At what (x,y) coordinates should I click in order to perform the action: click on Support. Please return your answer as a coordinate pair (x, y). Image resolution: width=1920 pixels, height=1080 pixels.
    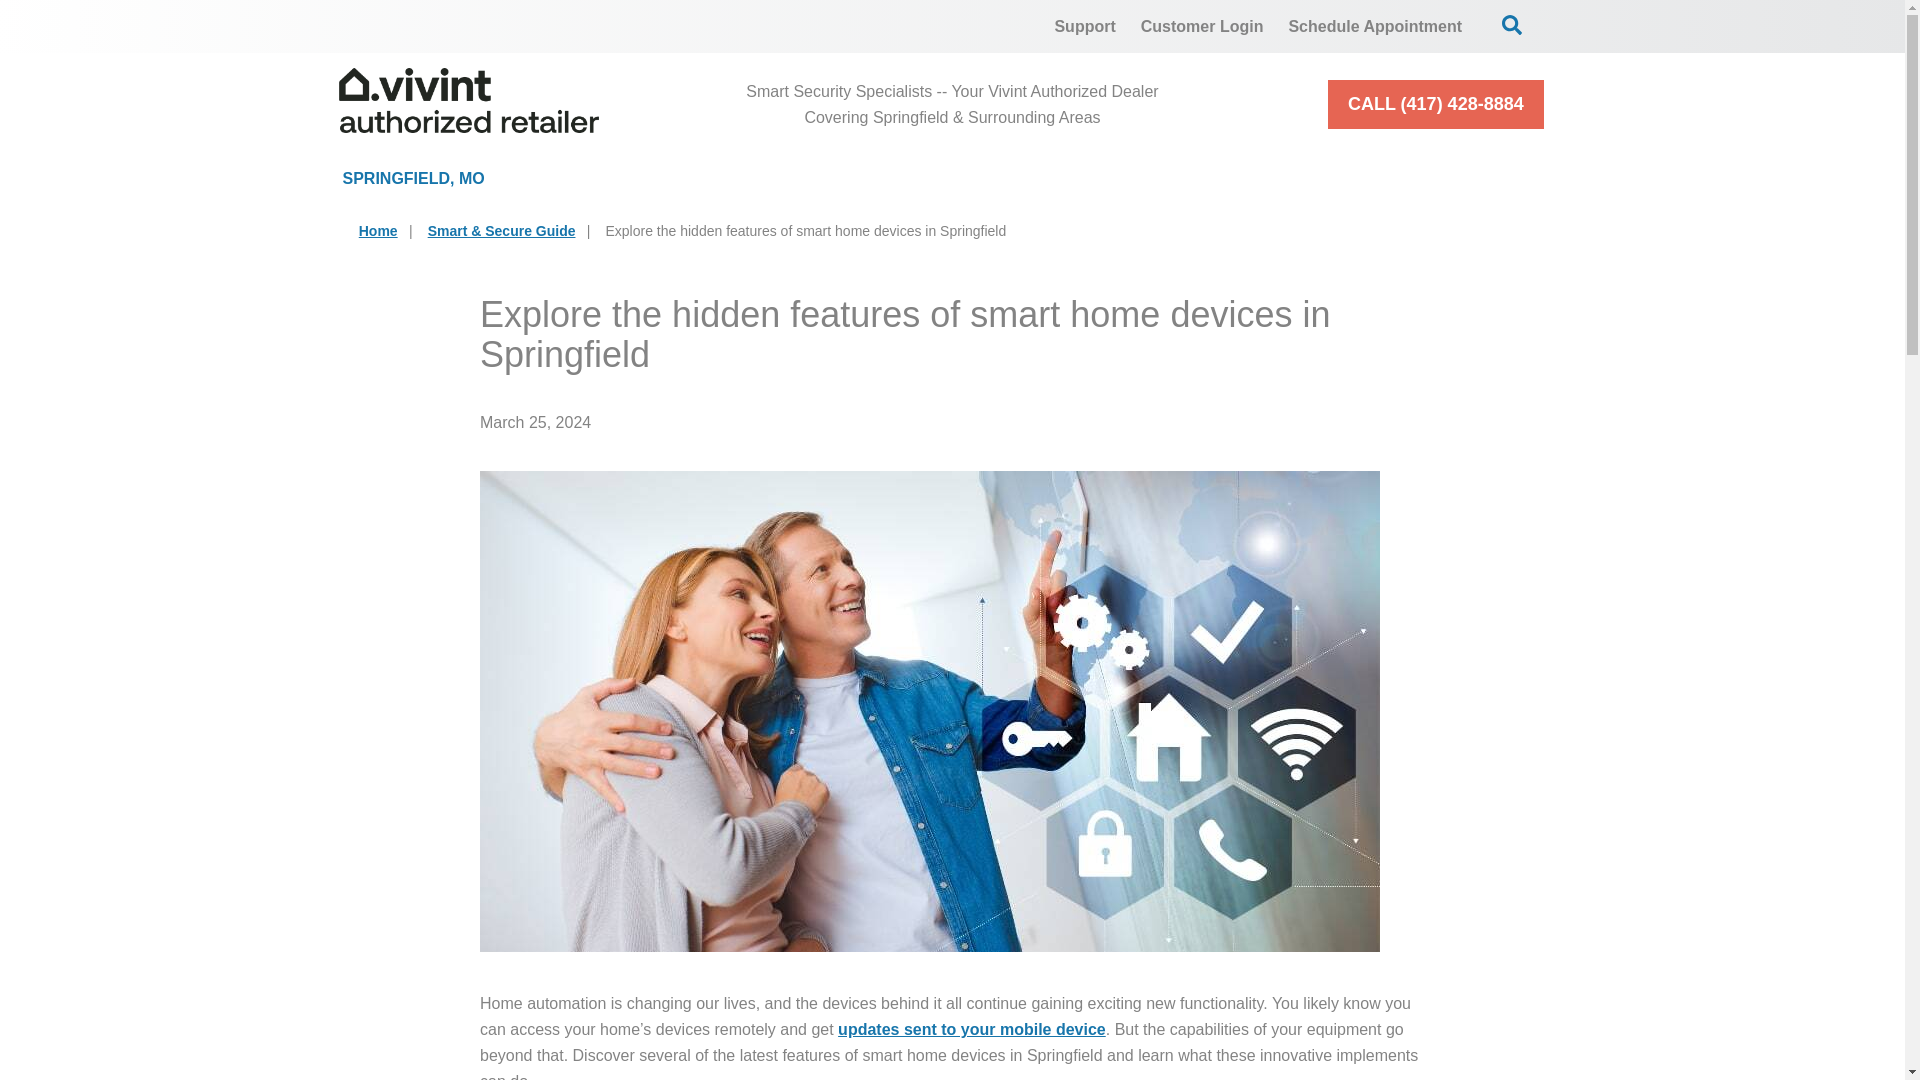
    Looking at the image, I should click on (1084, 26).